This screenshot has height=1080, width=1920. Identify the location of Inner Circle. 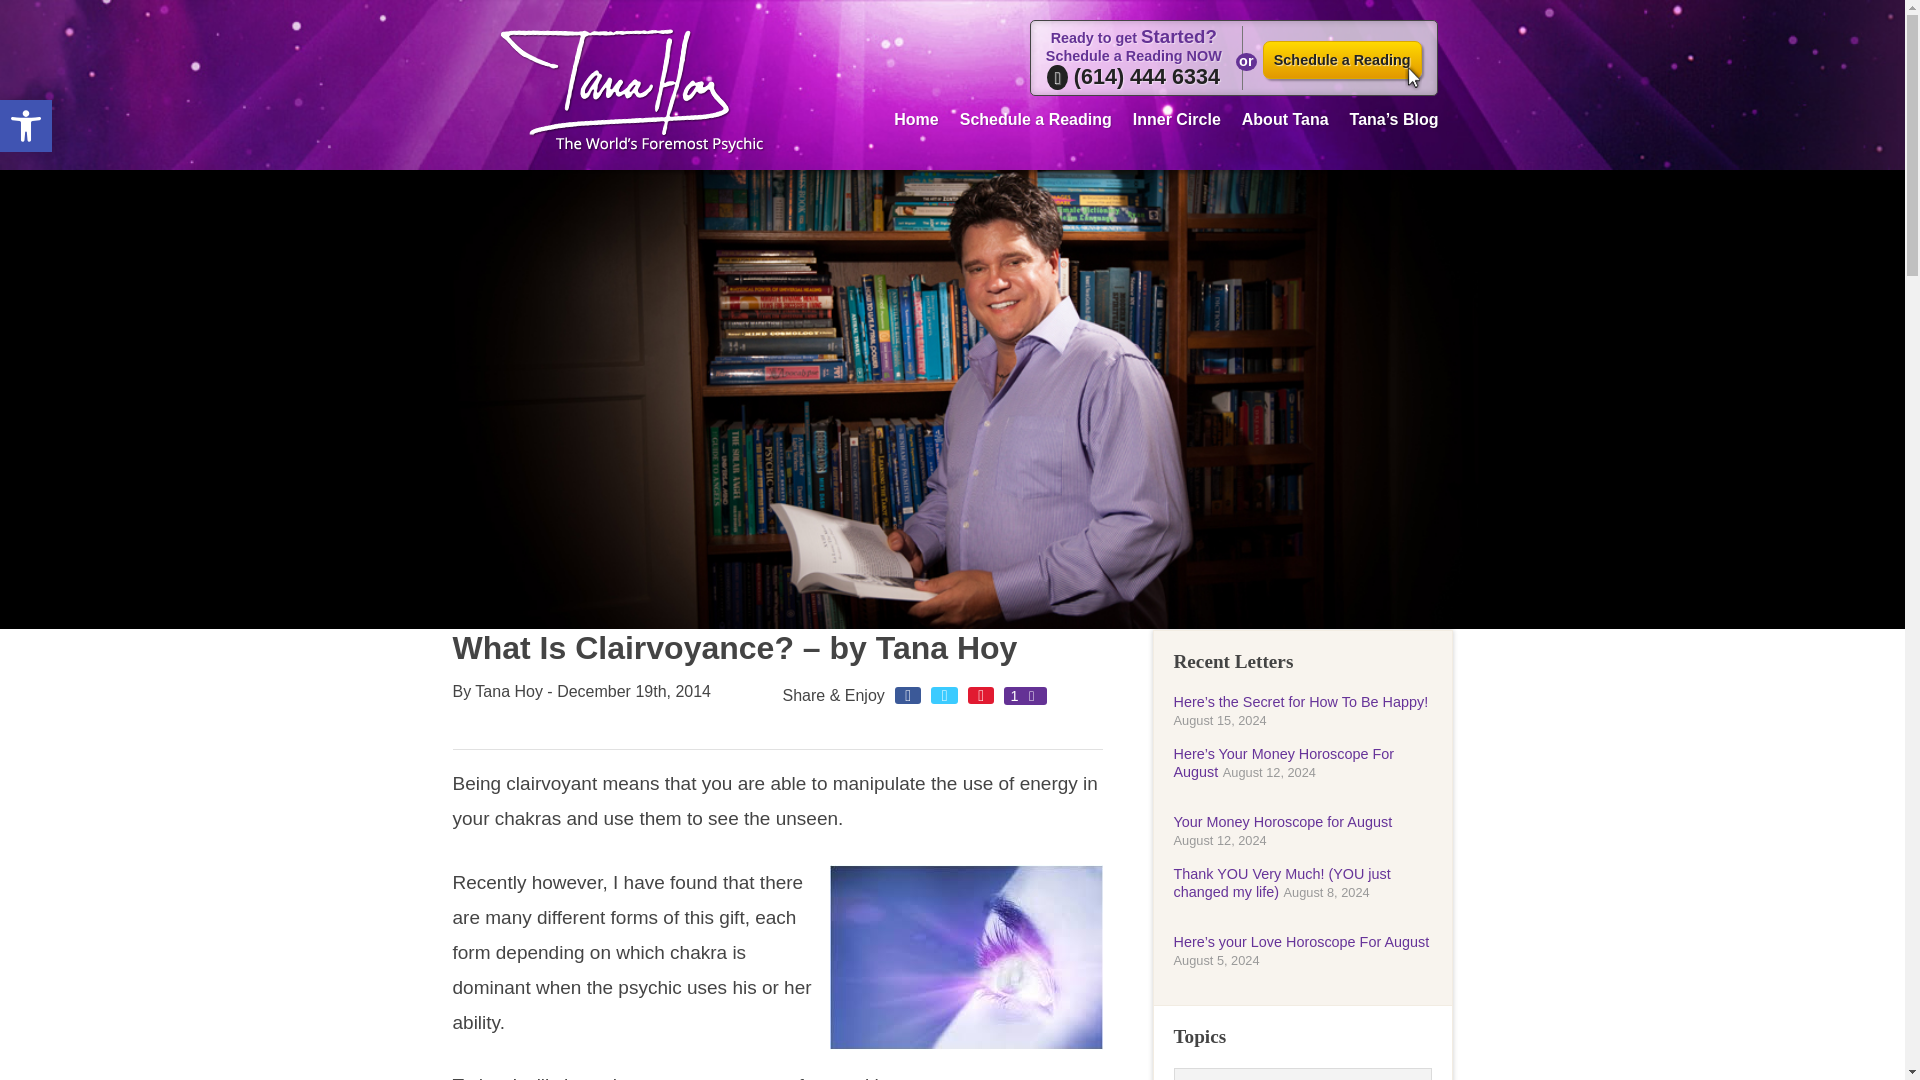
(26, 126).